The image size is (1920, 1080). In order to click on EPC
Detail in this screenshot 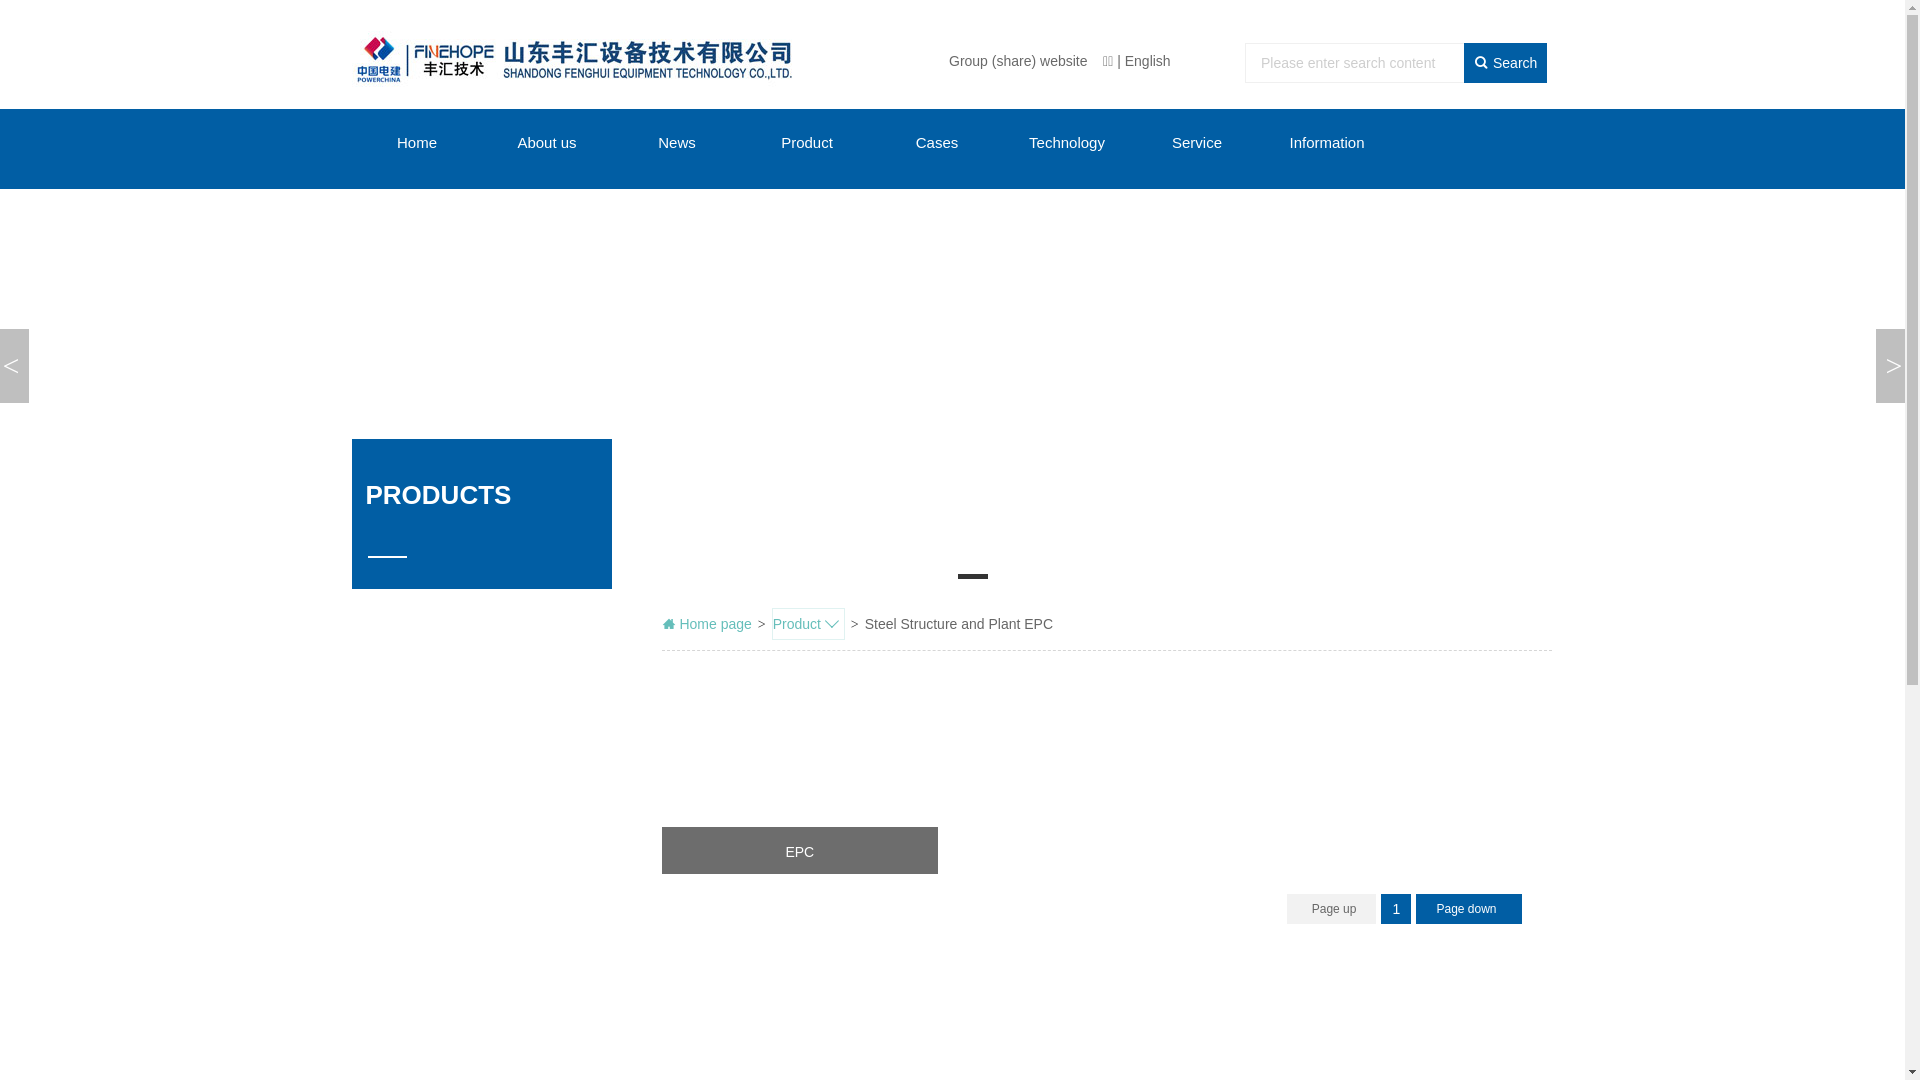, I will do `click(800, 871)`.